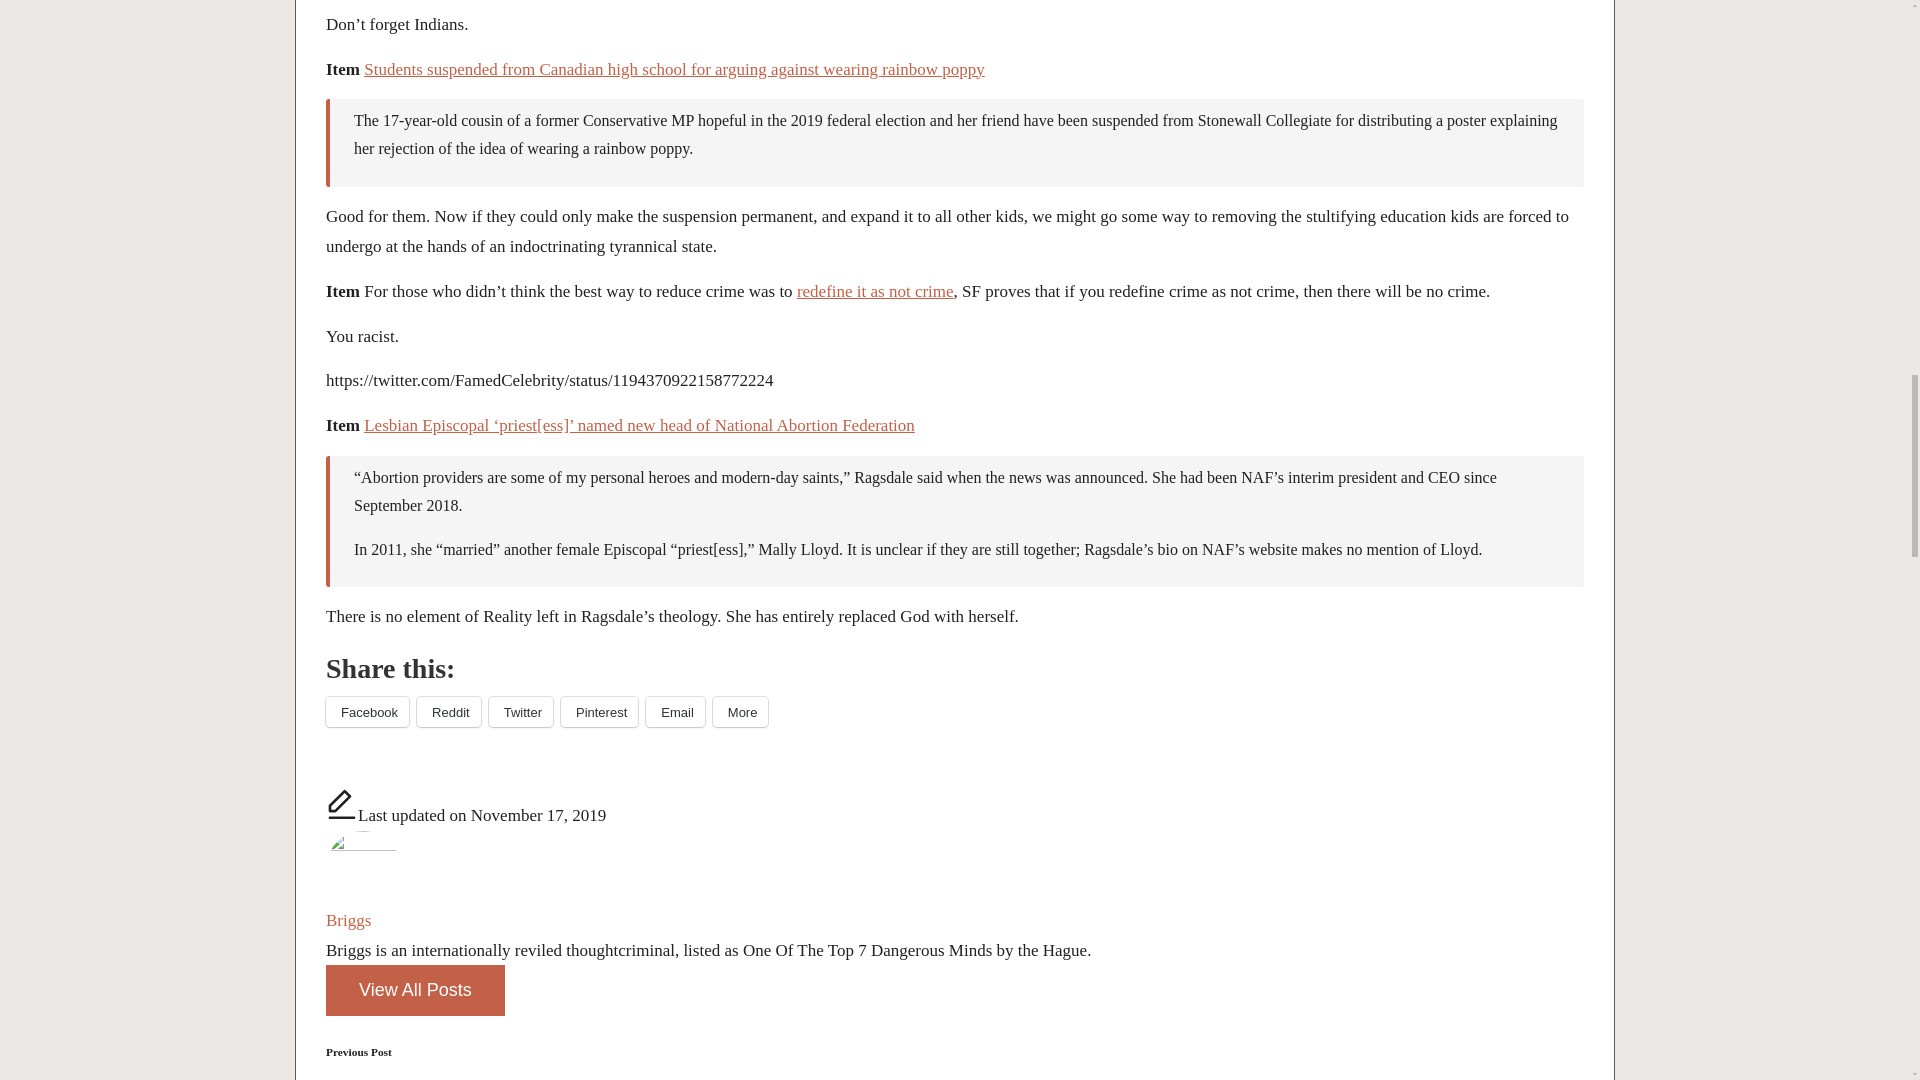 This screenshot has height=1080, width=1920. What do you see at coordinates (875, 291) in the screenshot?
I see `redefine it as not crime` at bounding box center [875, 291].